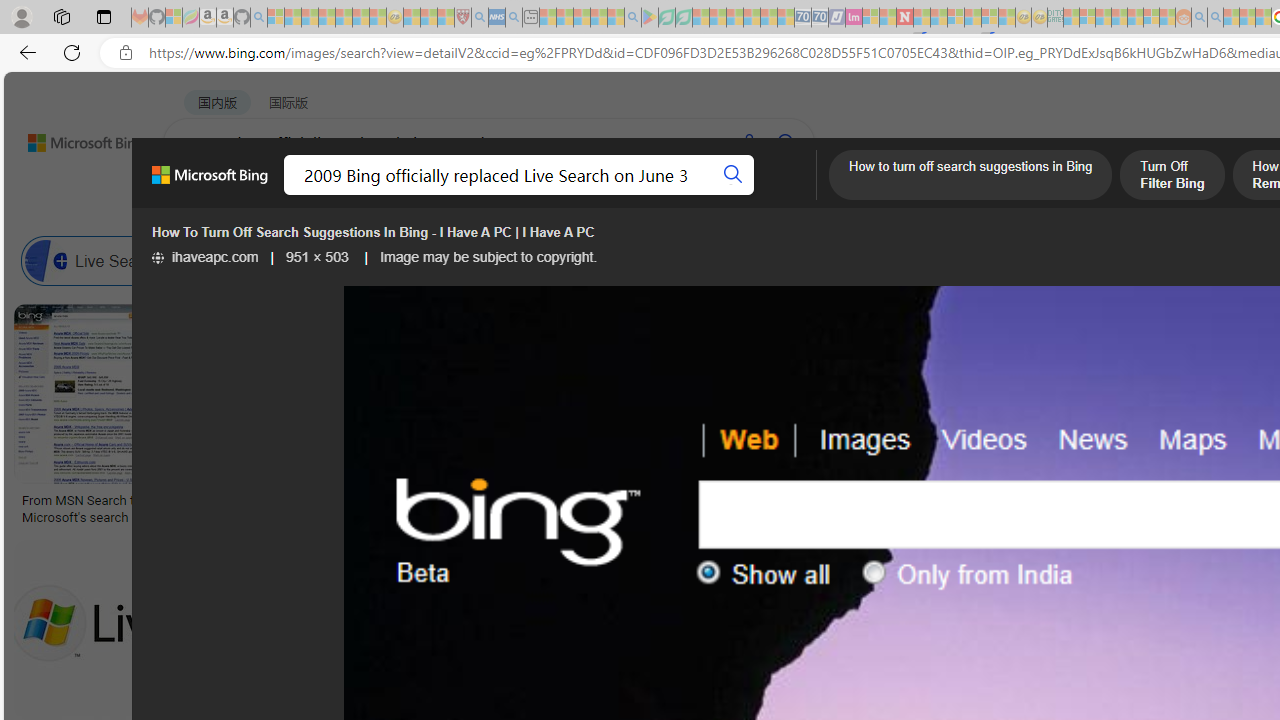  What do you see at coordinates (418, 508) in the screenshot?
I see `Bing Logo and symbol, meaning, history, PNG, brand` at bounding box center [418, 508].